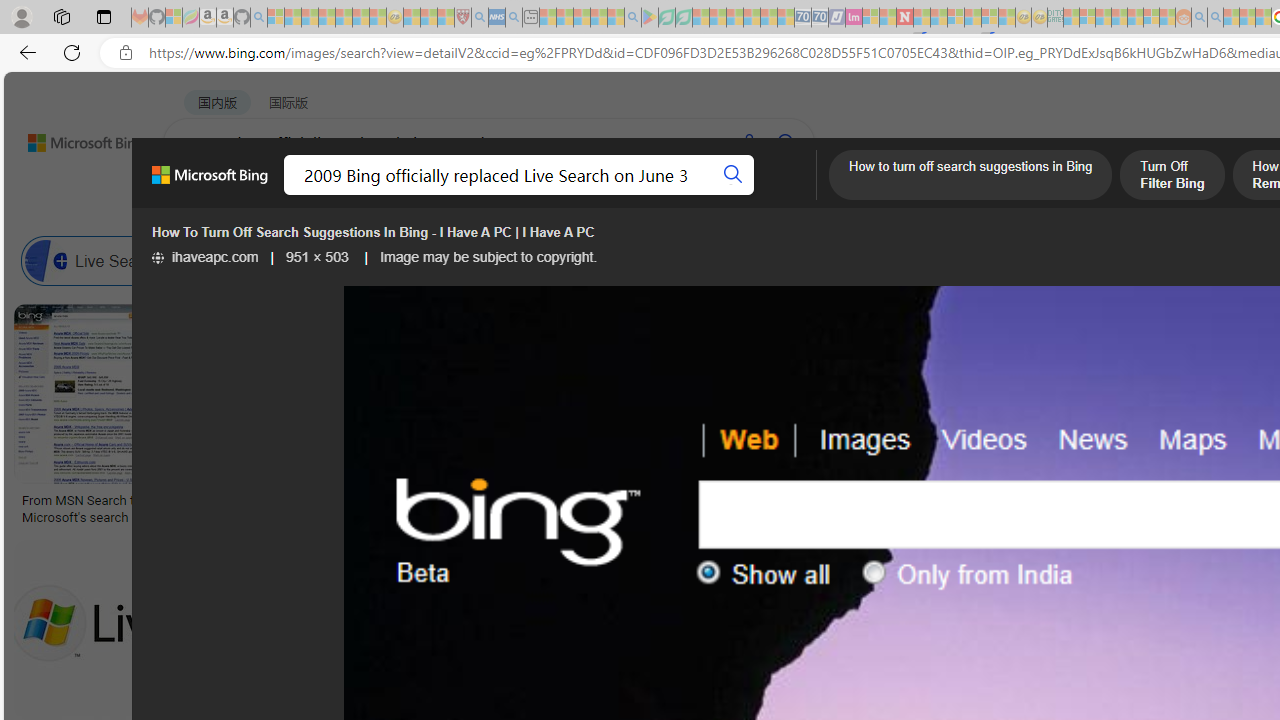  What do you see at coordinates (418, 508) in the screenshot?
I see `Bing Logo and symbol, meaning, history, PNG, brand` at bounding box center [418, 508].